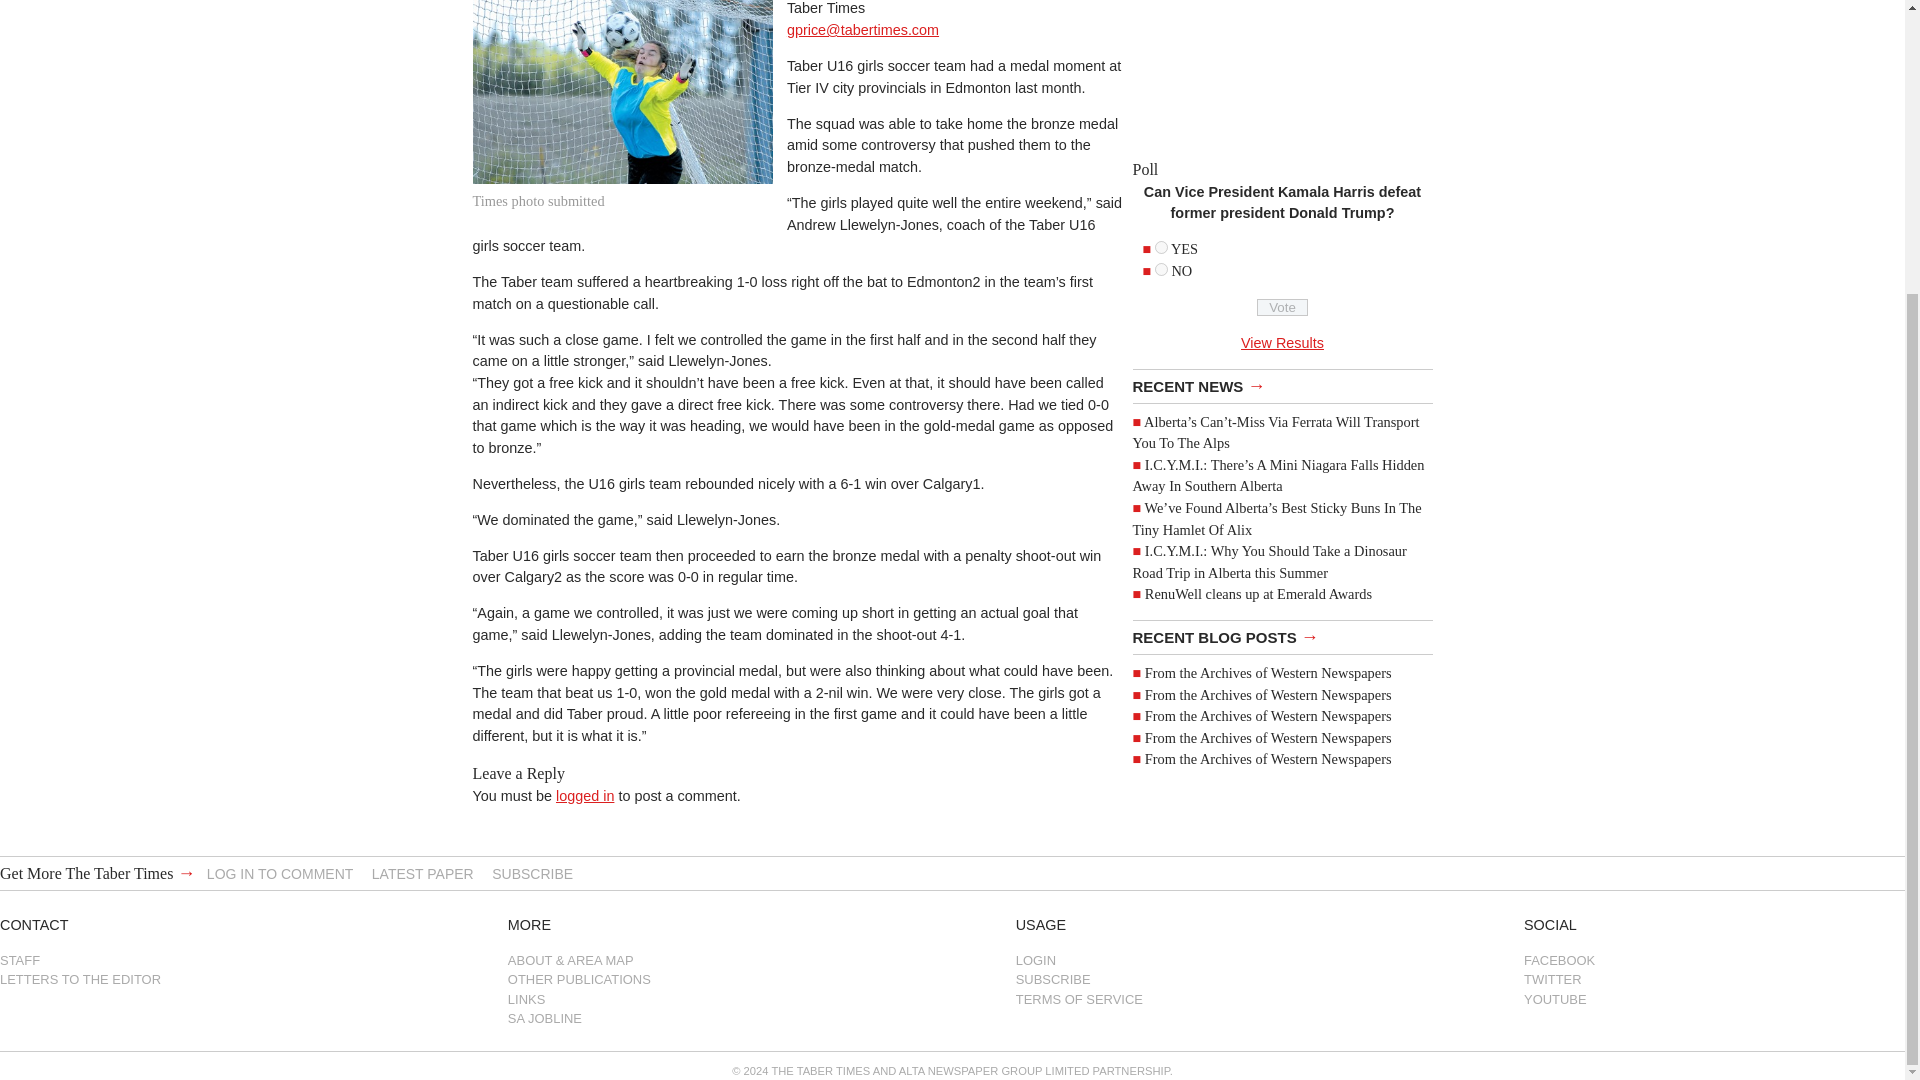  Describe the element at coordinates (1268, 694) in the screenshot. I see `From the Archives of Western Newspapers` at that location.